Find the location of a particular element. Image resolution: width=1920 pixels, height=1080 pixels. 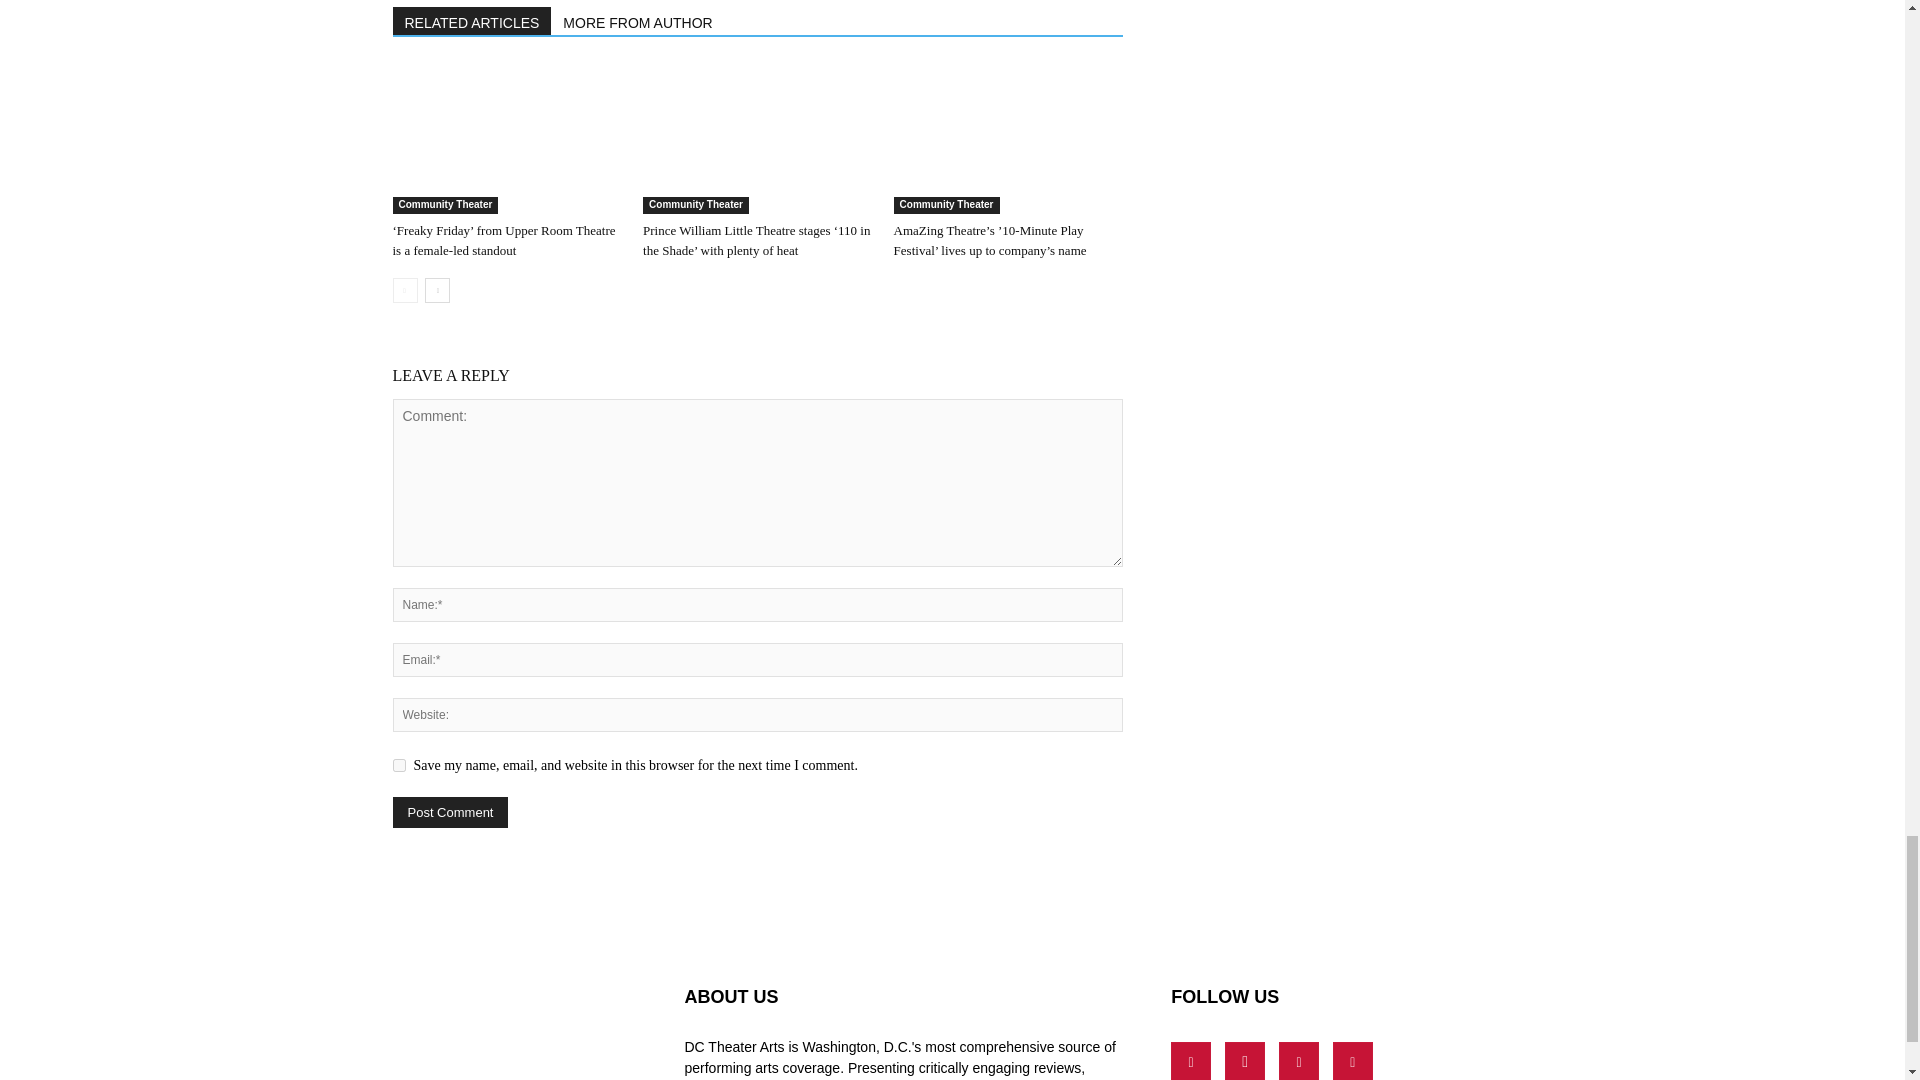

yes is located at coordinates (398, 766).